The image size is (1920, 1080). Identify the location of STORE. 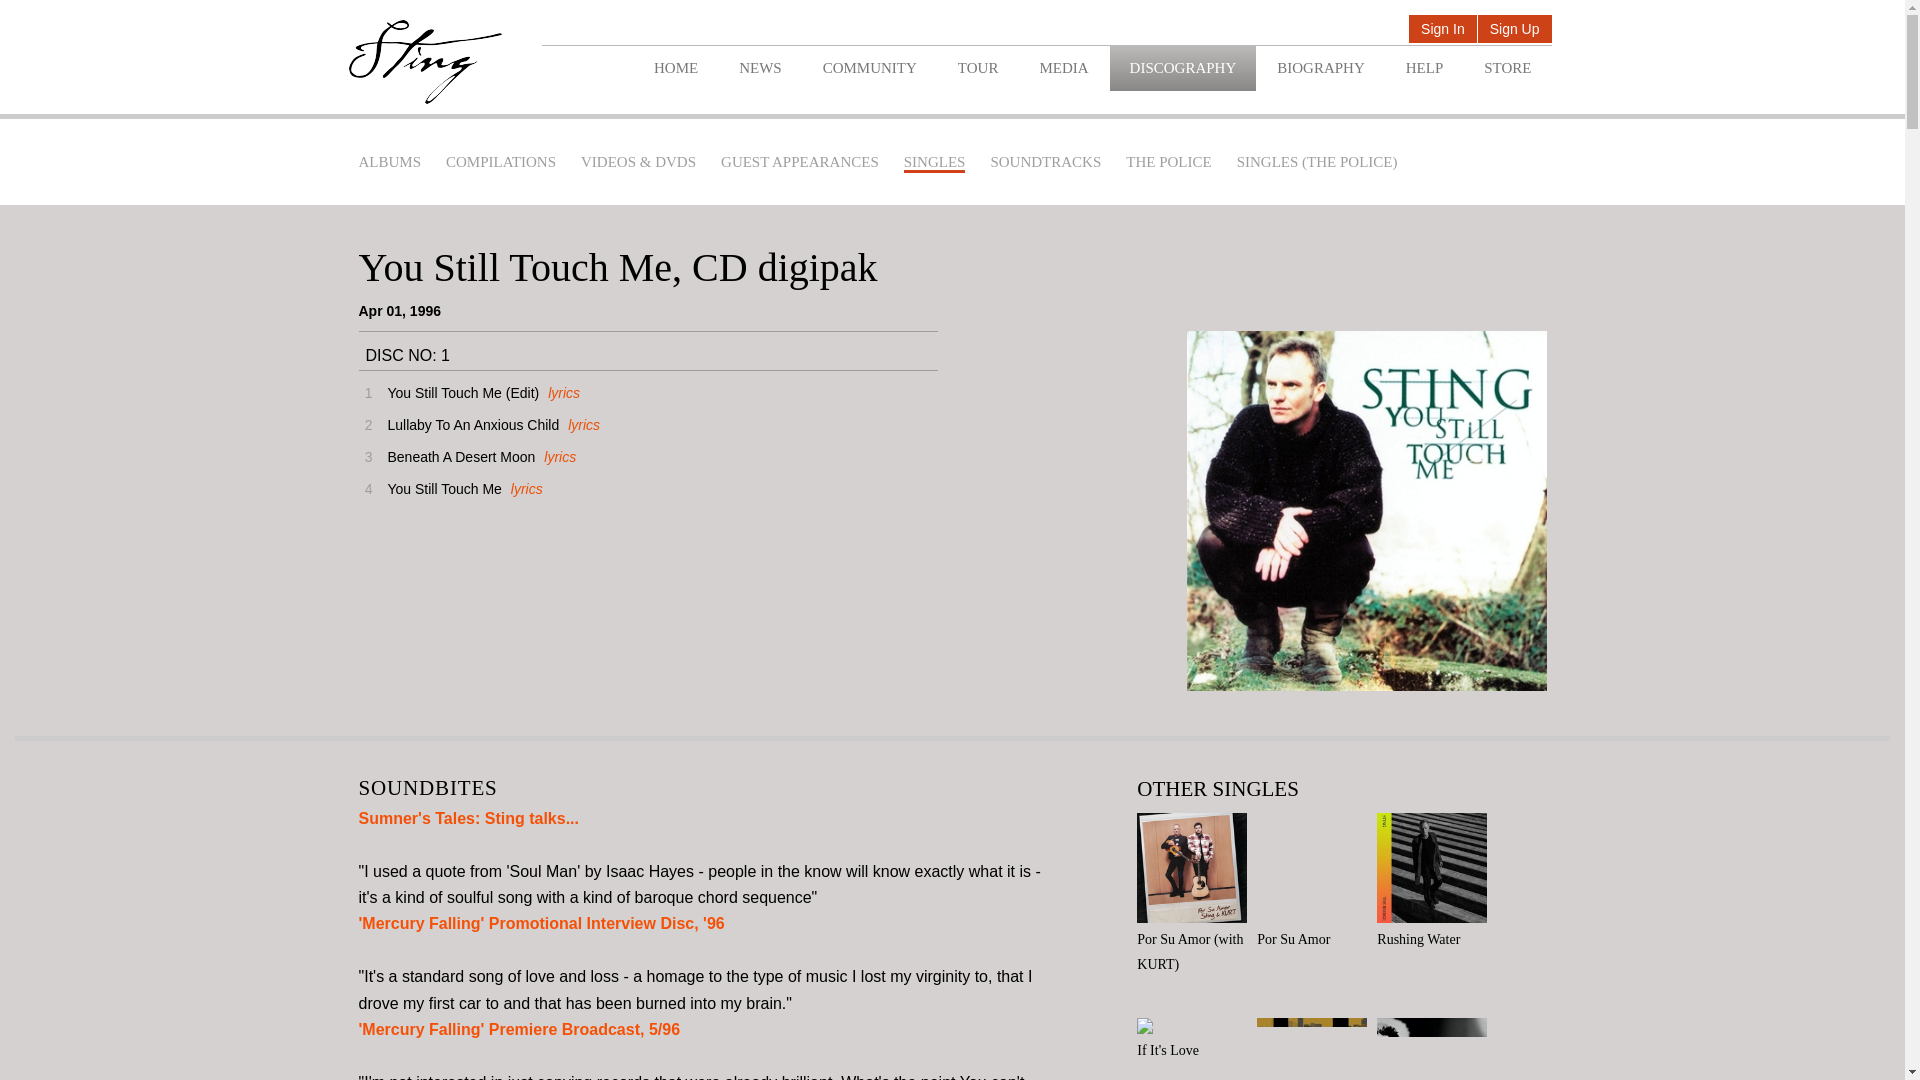
(1507, 68).